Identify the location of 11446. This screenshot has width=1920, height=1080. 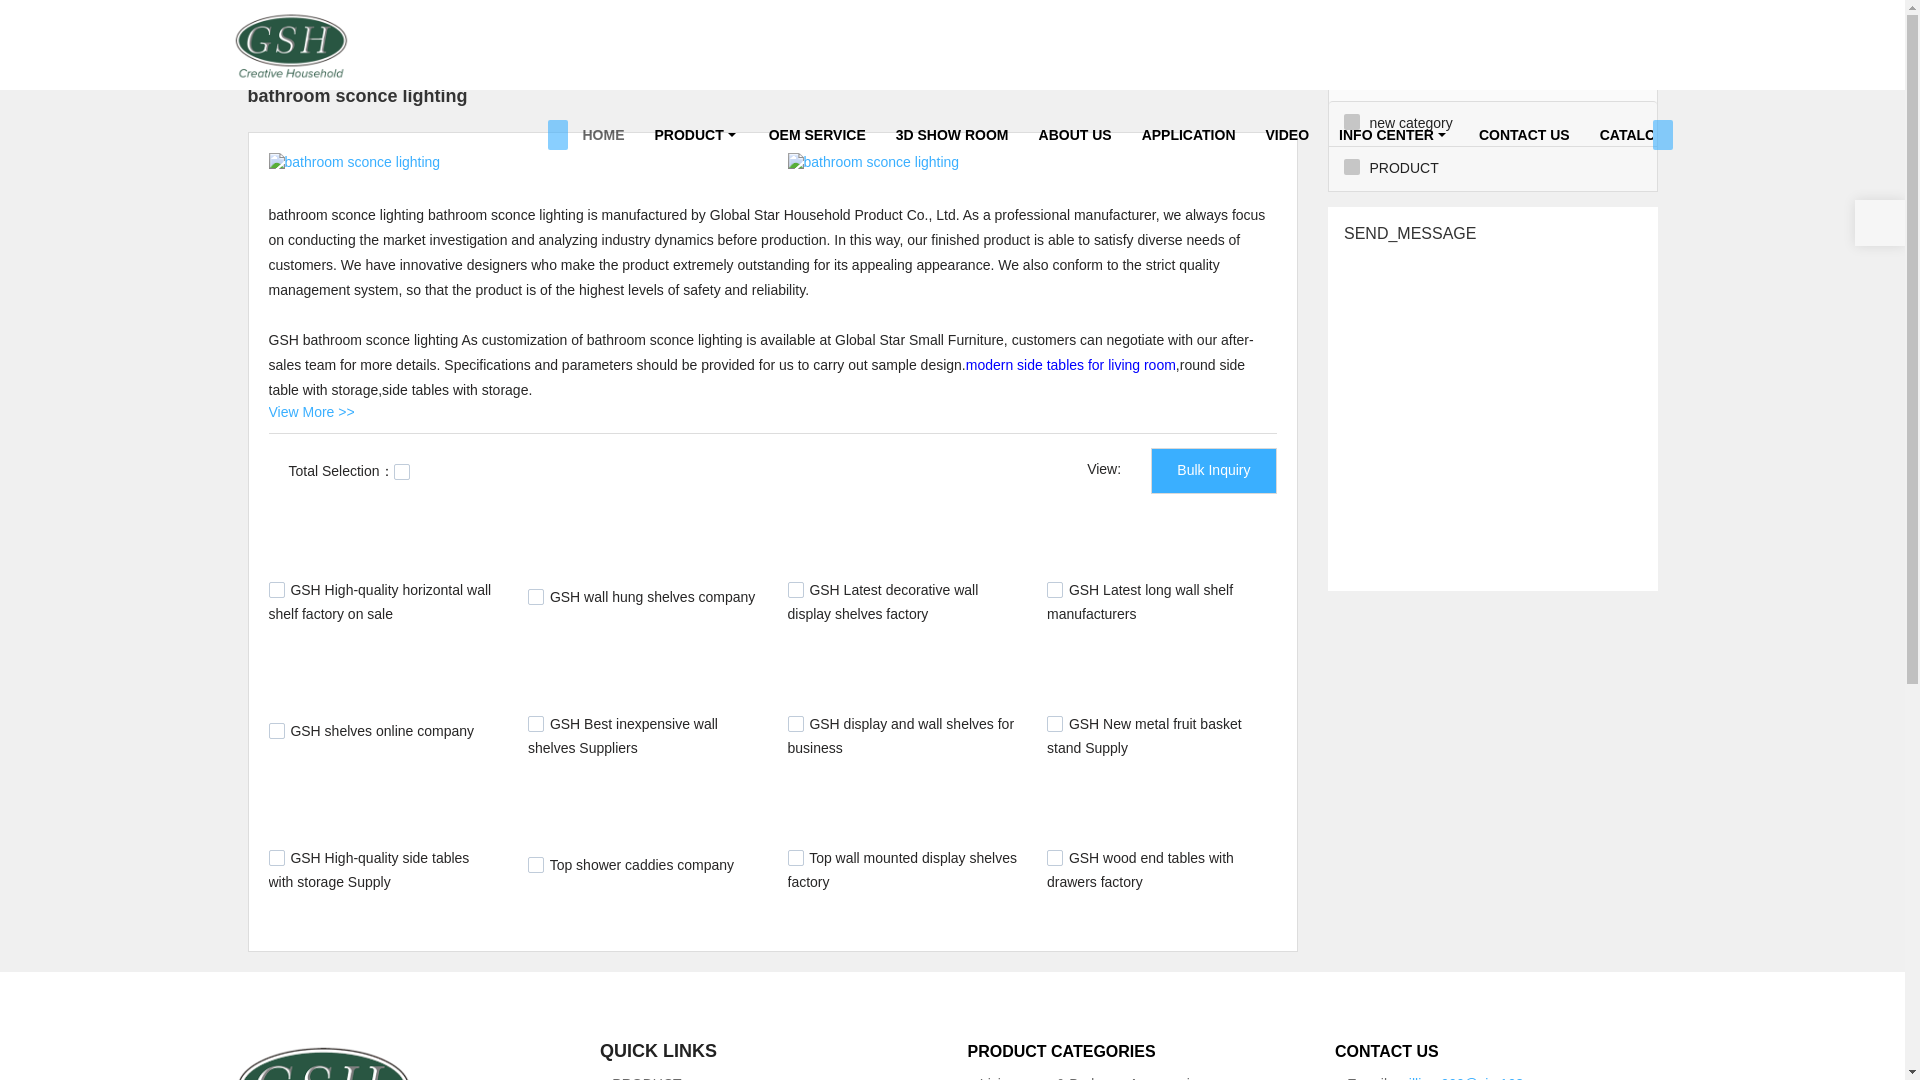
(536, 724).